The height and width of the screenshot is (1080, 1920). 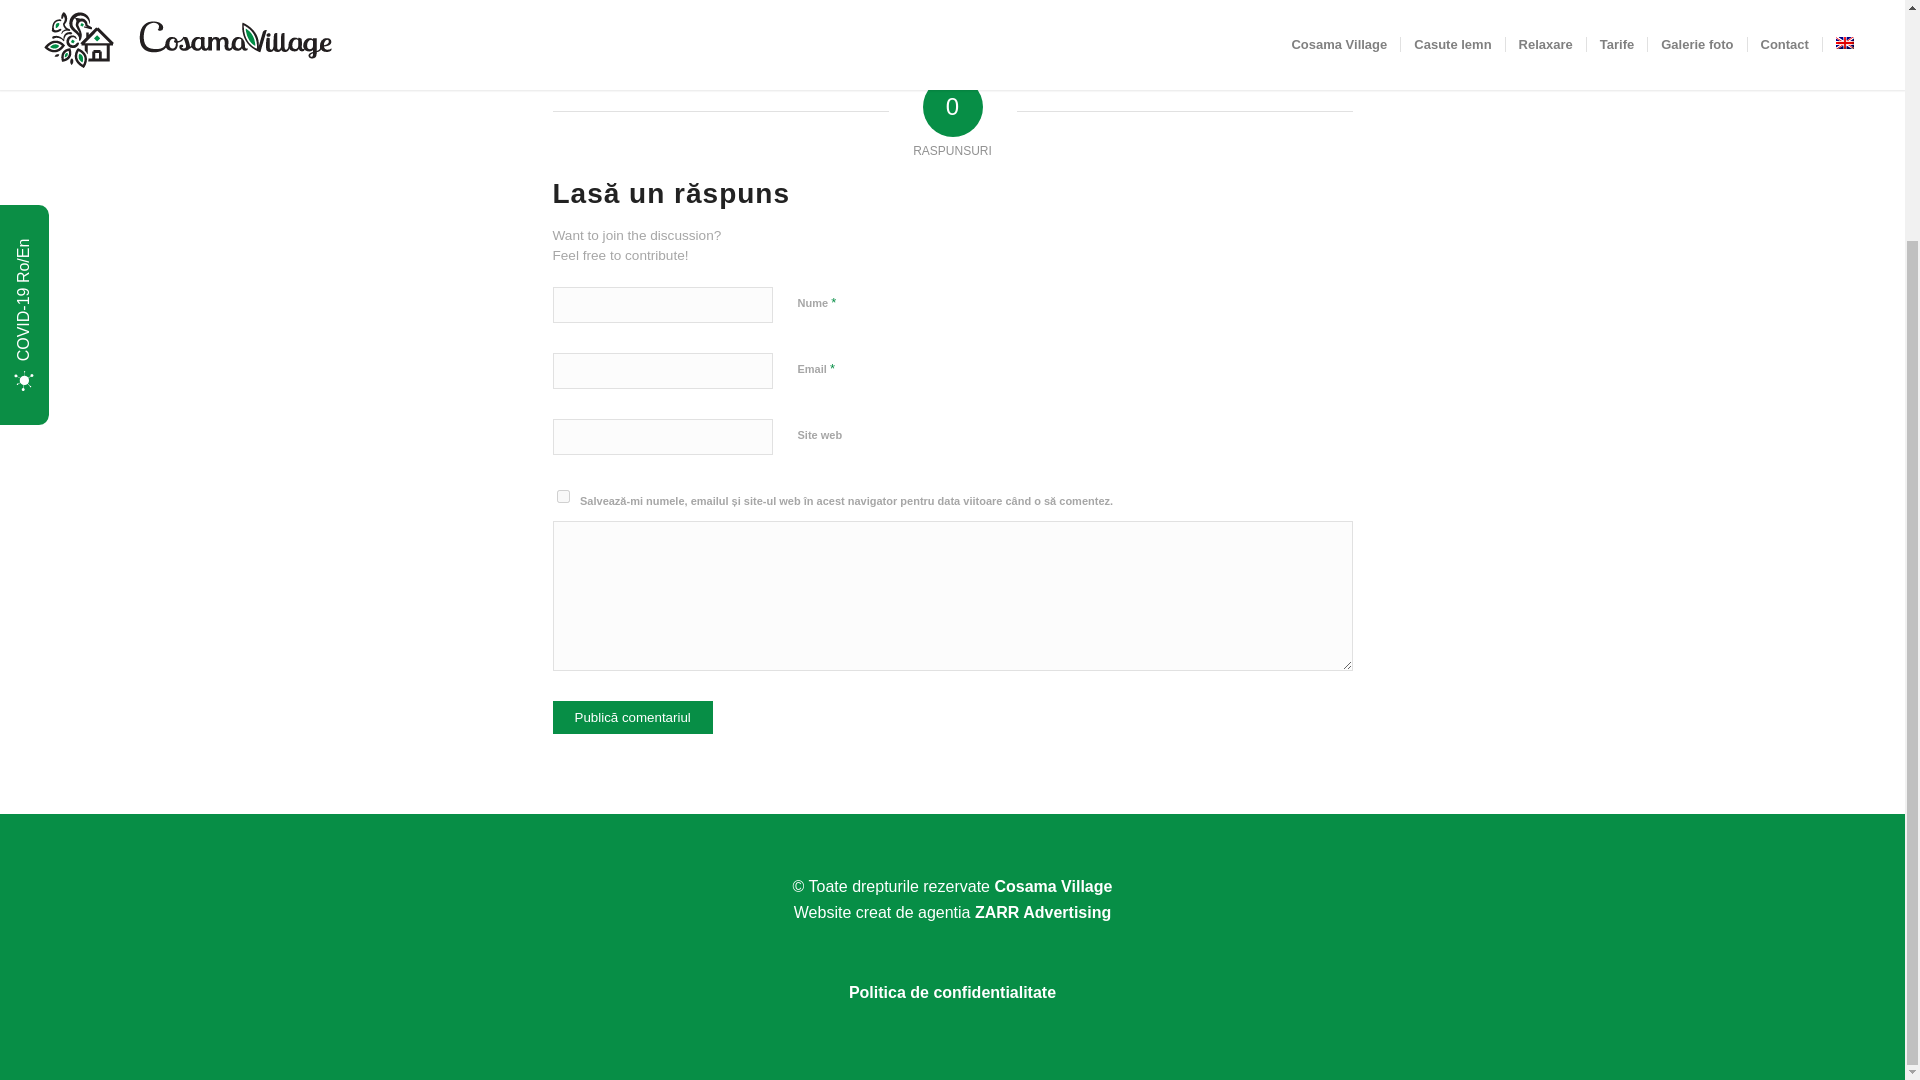 I want to click on Politica de confidentialitate, so click(x=952, y=992).